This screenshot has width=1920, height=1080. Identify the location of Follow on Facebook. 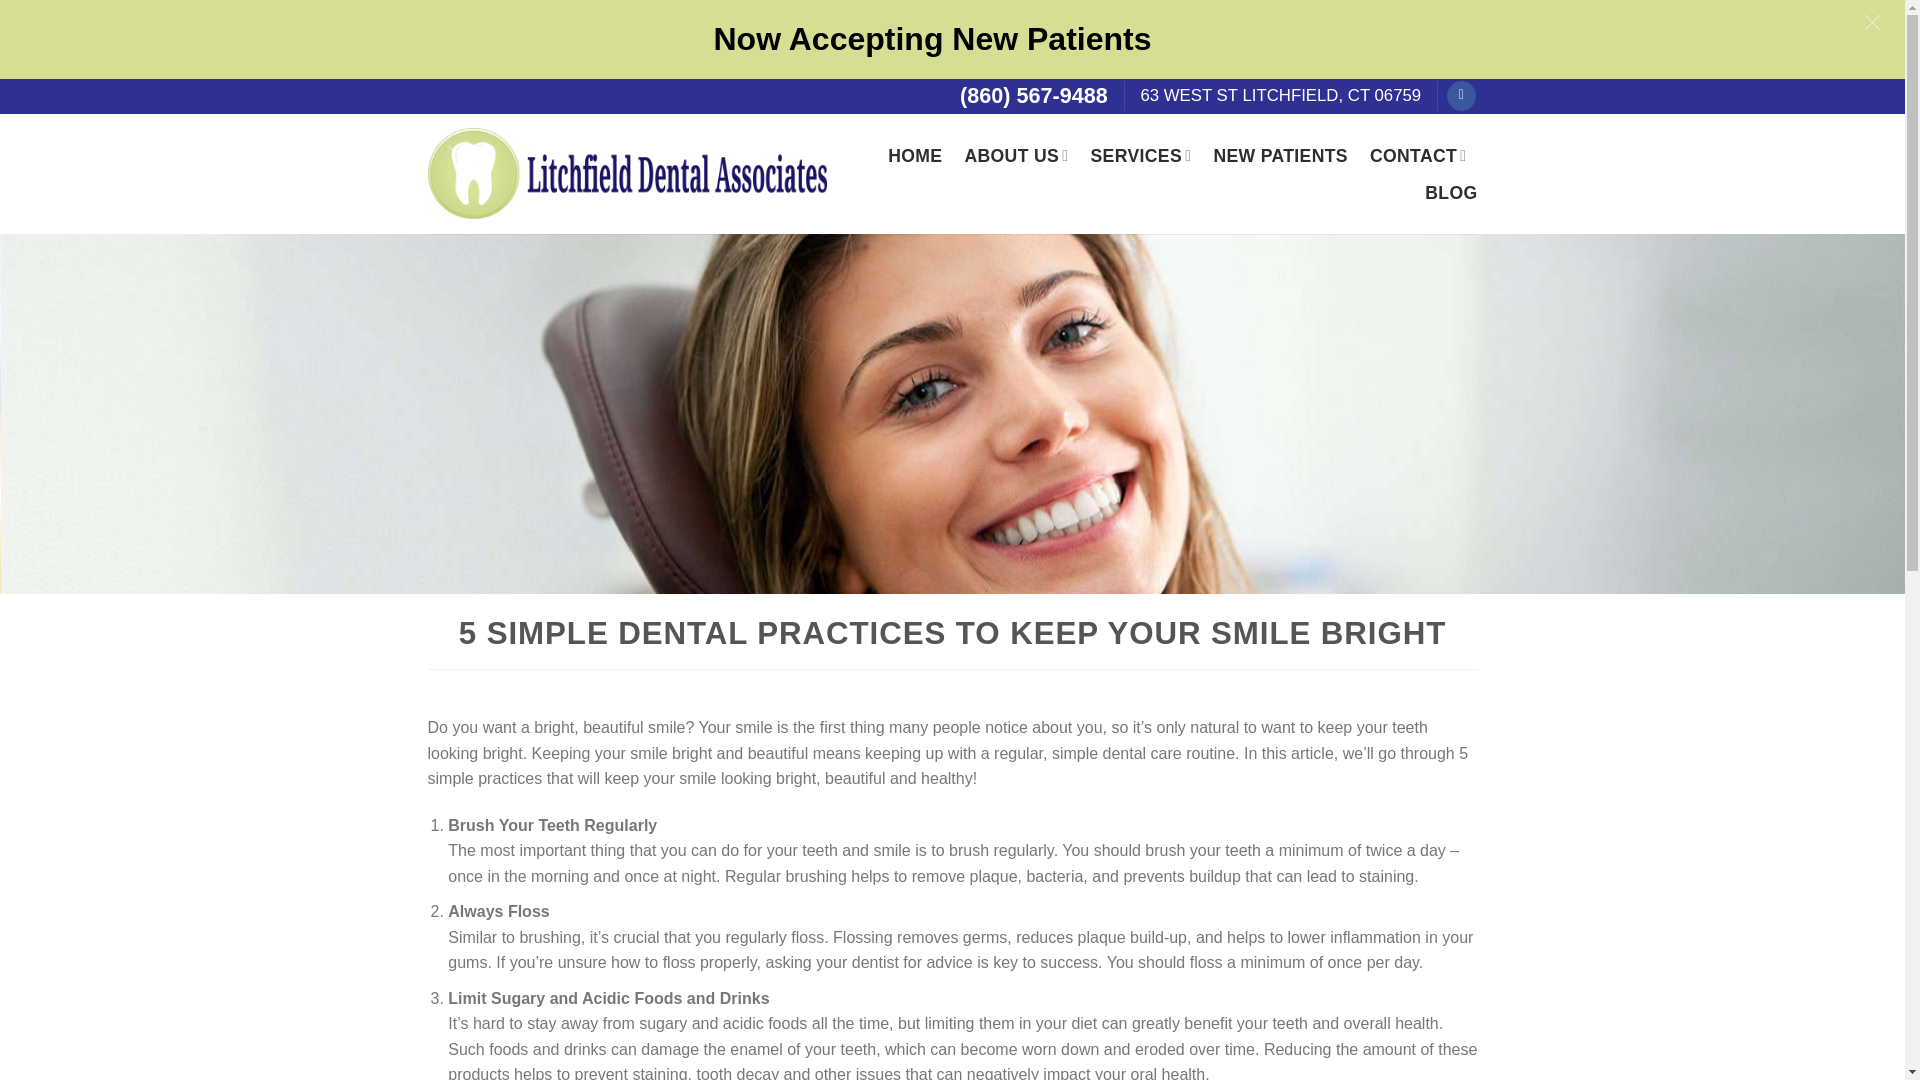
(1462, 96).